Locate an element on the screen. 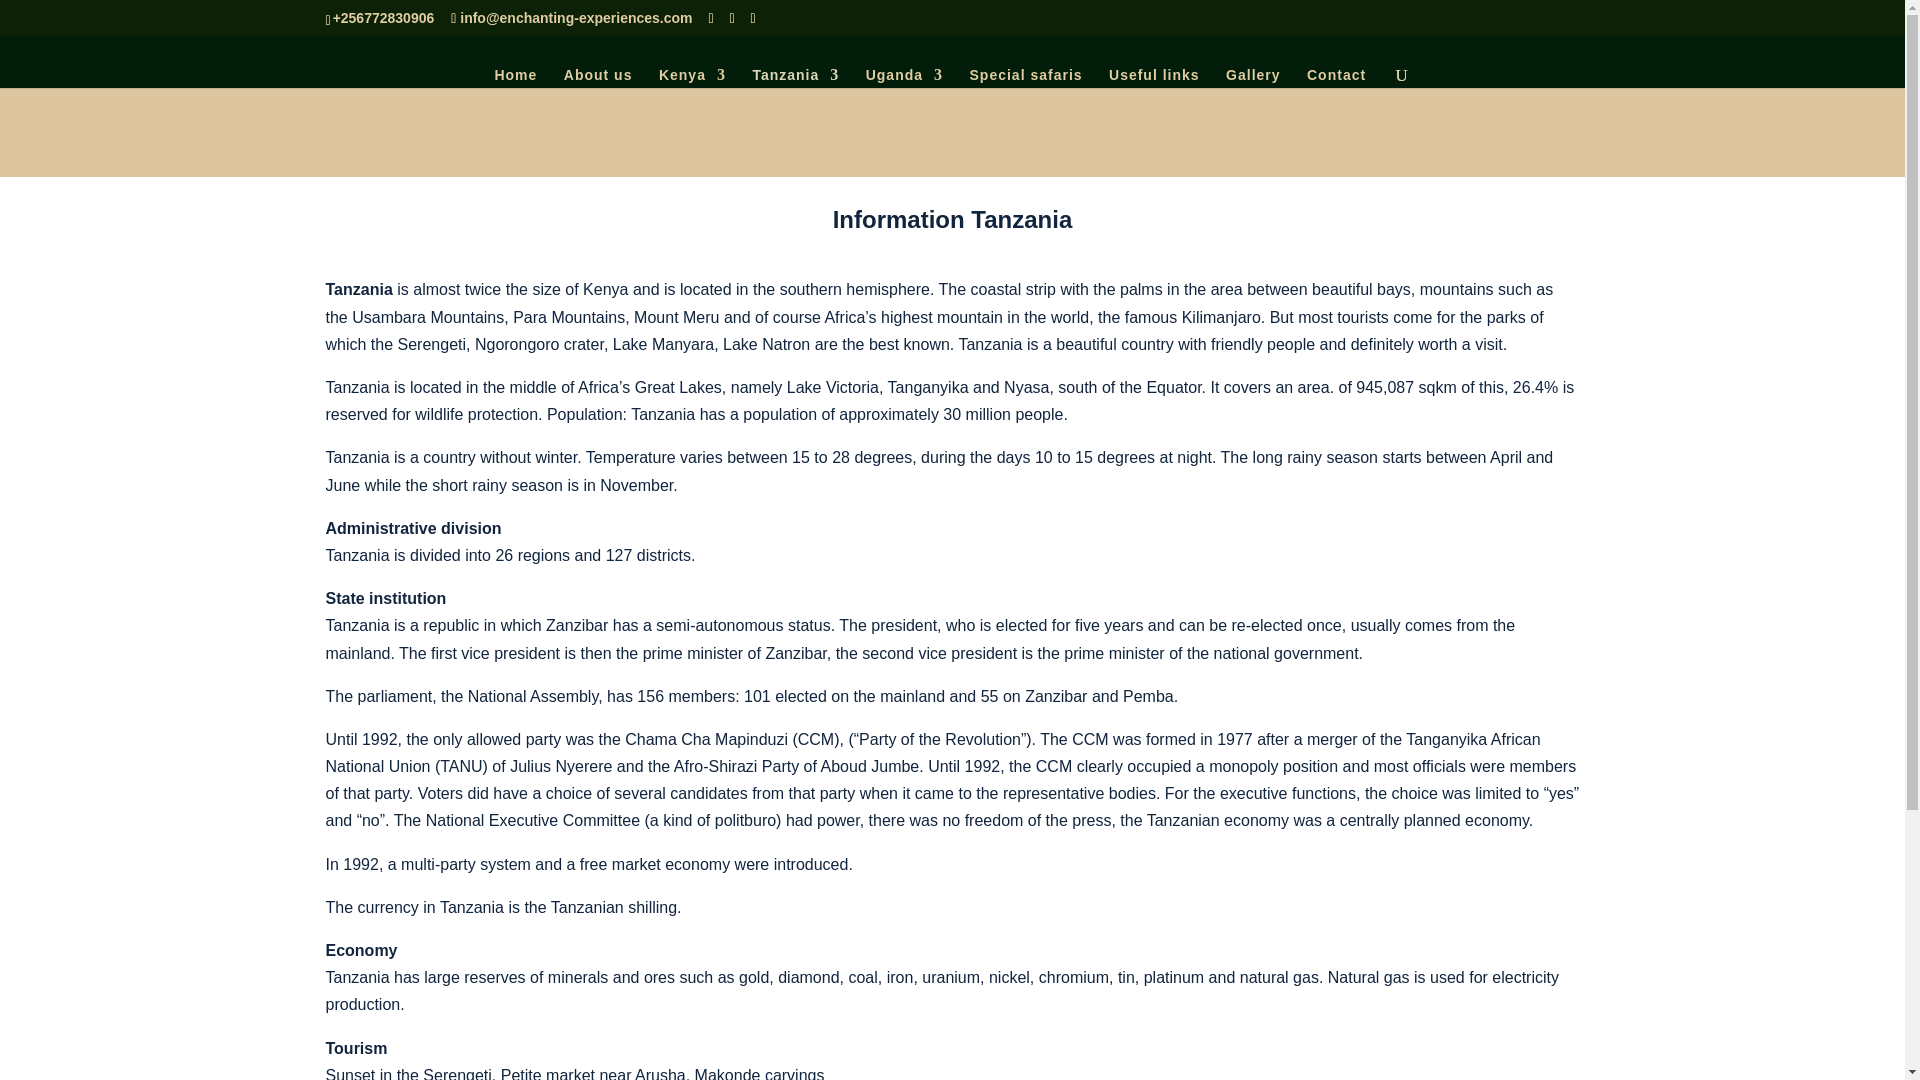 This screenshot has height=1080, width=1920. Home is located at coordinates (515, 78).